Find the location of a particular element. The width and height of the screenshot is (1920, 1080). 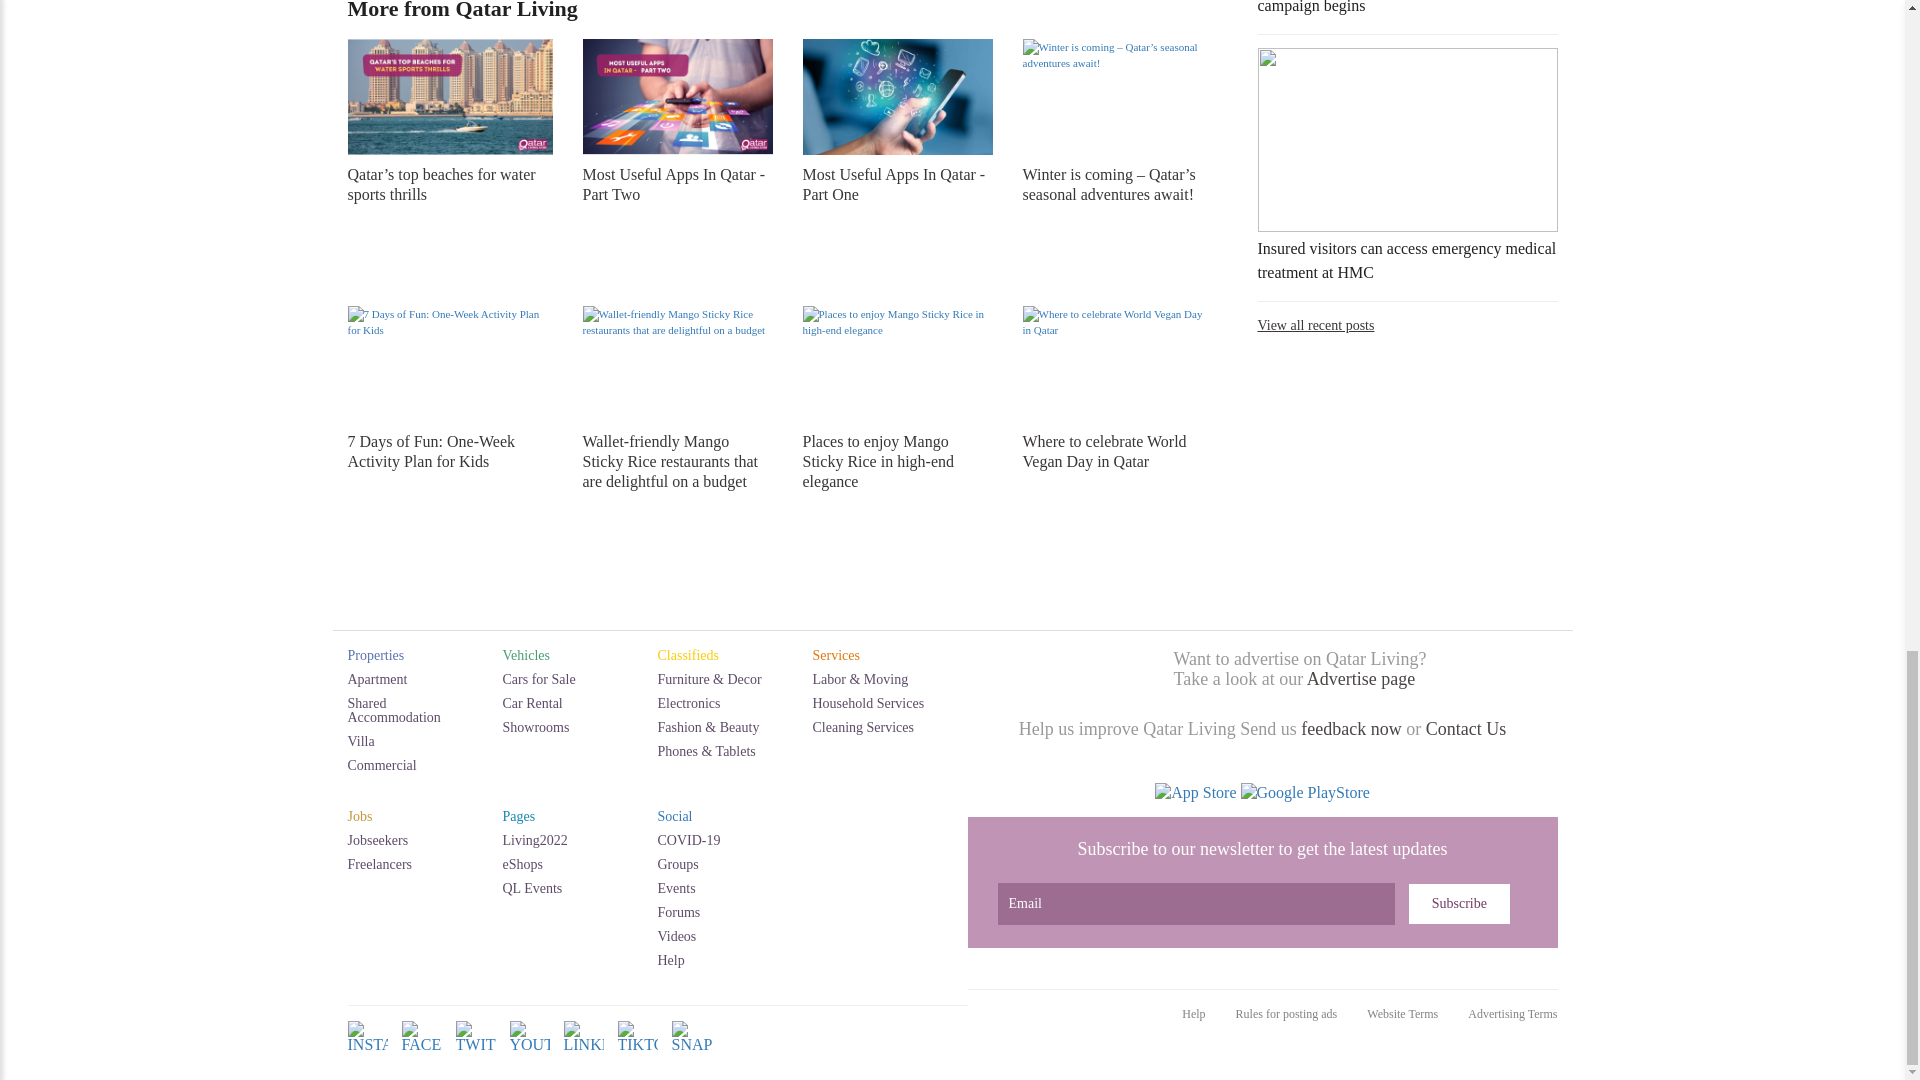

TIKTOK is located at coordinates (638, 1052).